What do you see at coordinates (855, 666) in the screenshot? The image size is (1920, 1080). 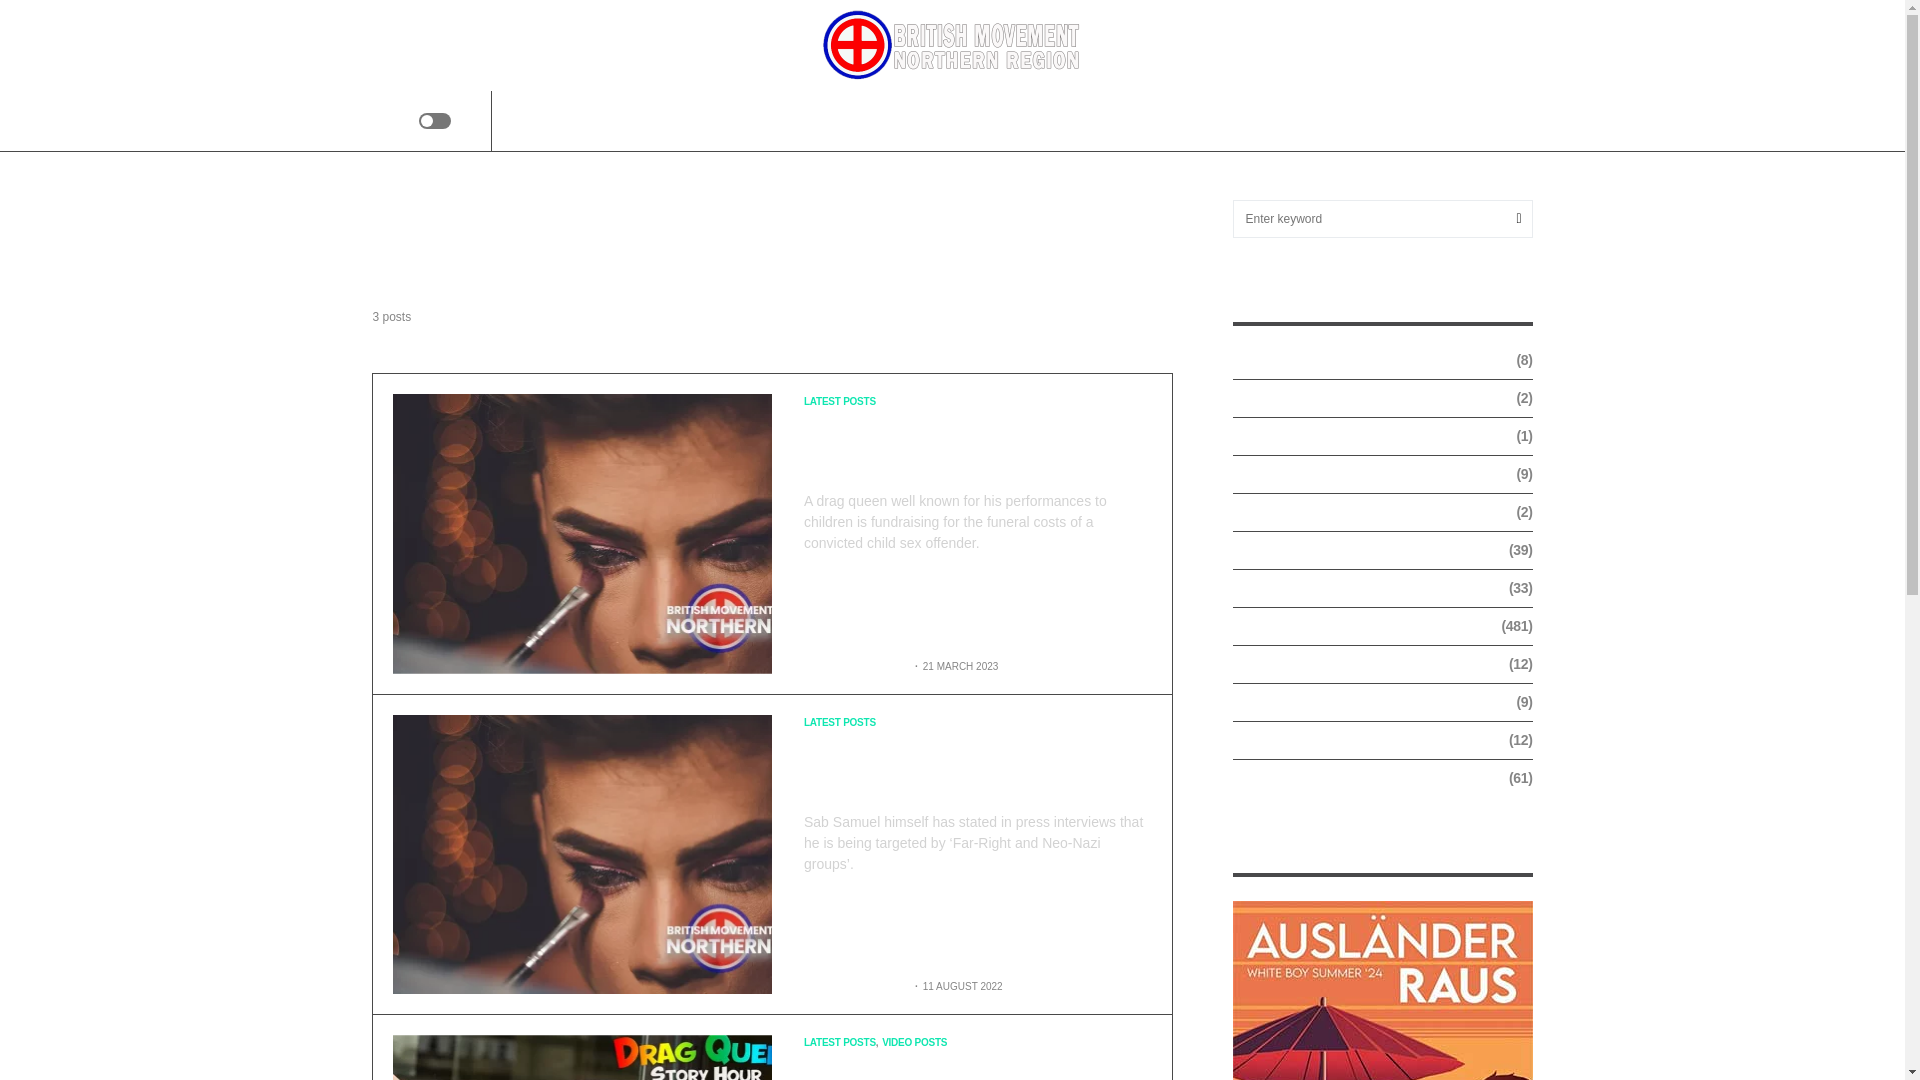 I see `View all posts by Editorial Team` at bounding box center [855, 666].